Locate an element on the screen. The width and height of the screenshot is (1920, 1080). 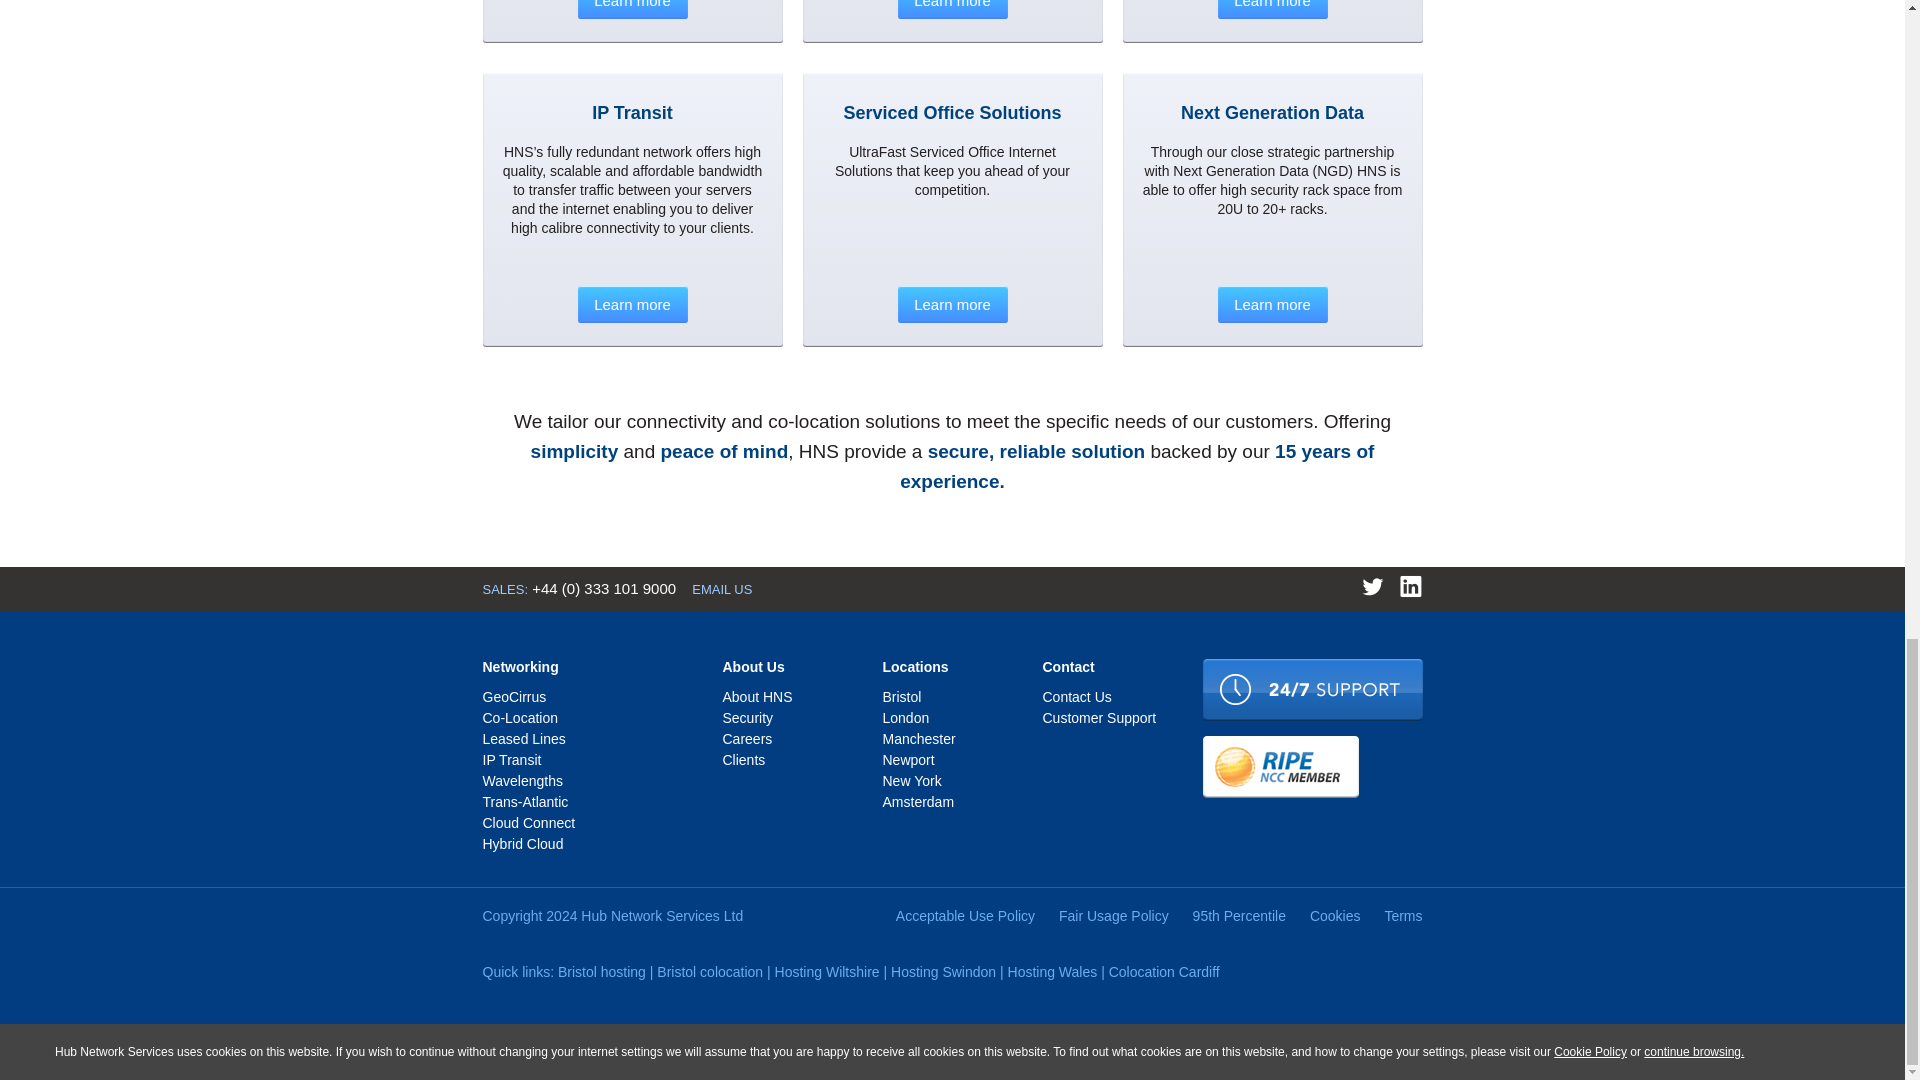
Cookie Policy is located at coordinates (1590, 1052).